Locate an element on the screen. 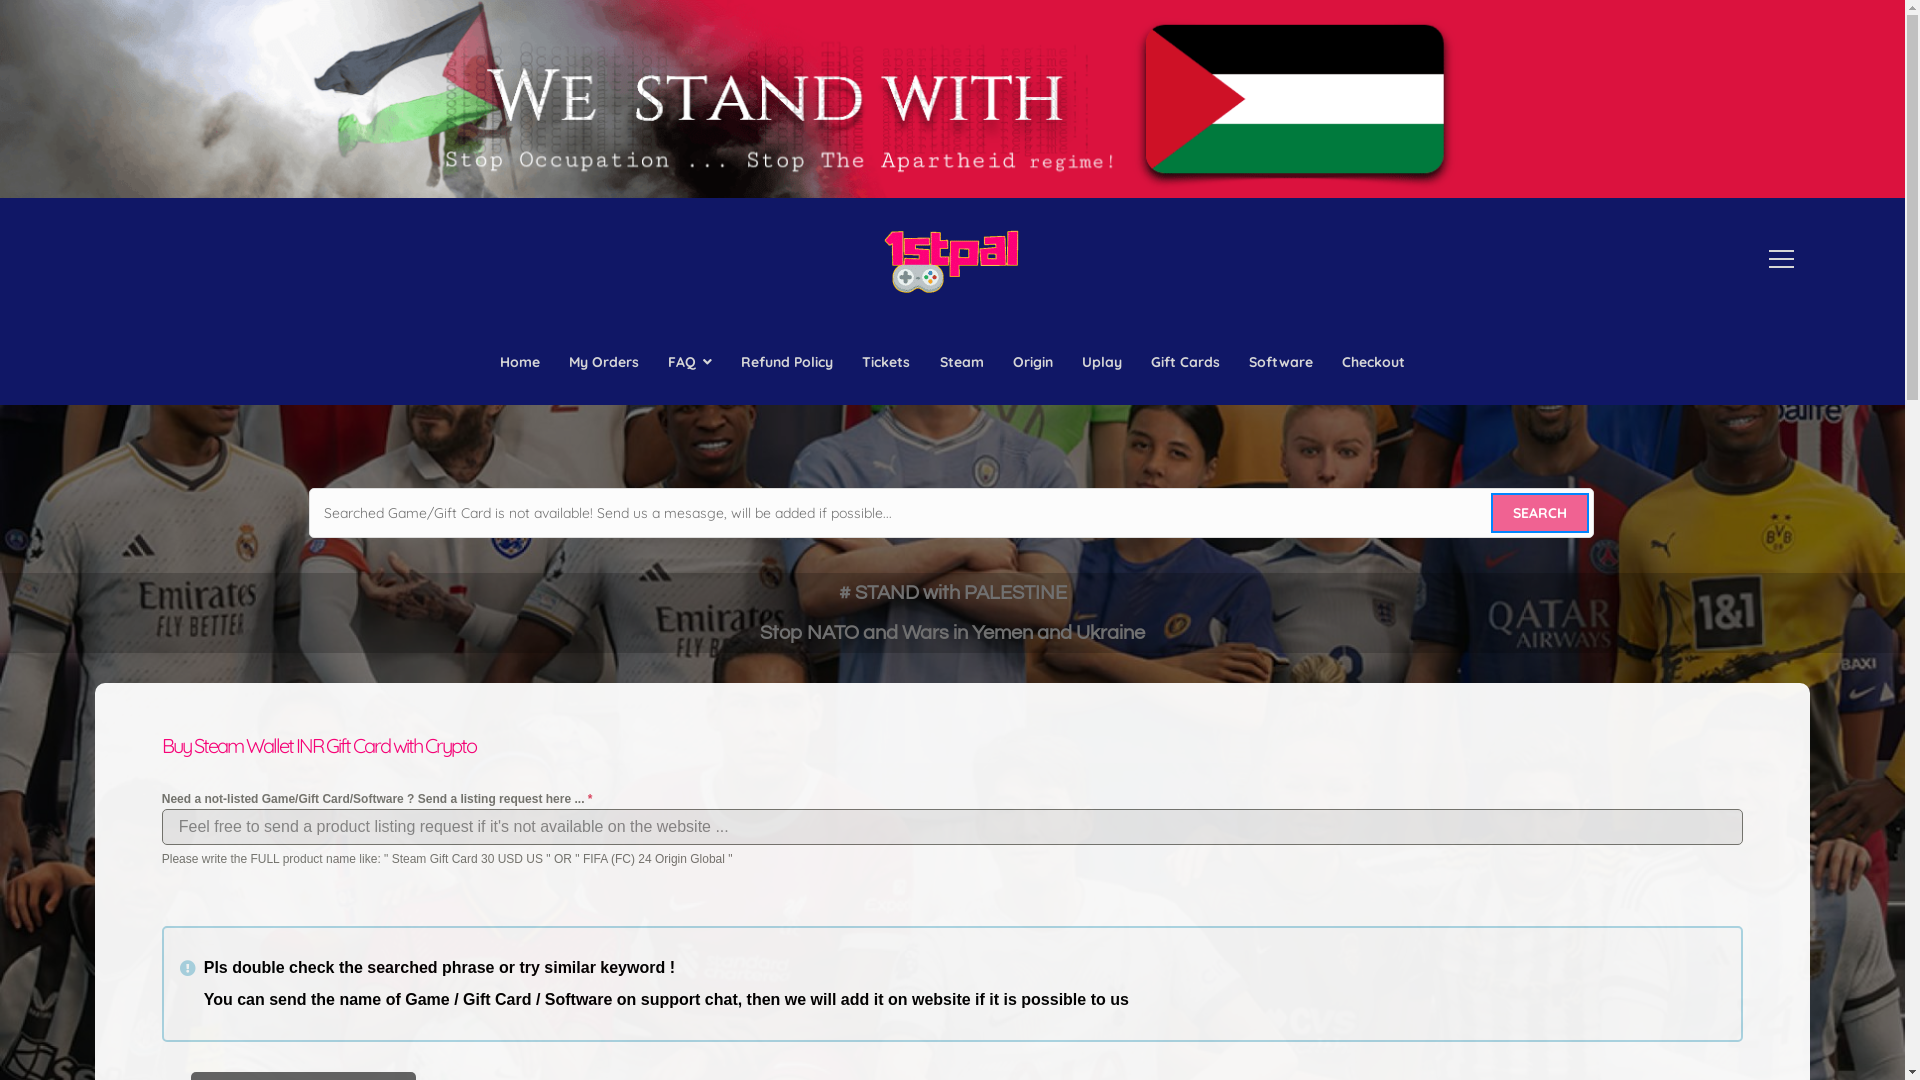 This screenshot has height=1080, width=1920. Gift Cards is located at coordinates (1186, 362).